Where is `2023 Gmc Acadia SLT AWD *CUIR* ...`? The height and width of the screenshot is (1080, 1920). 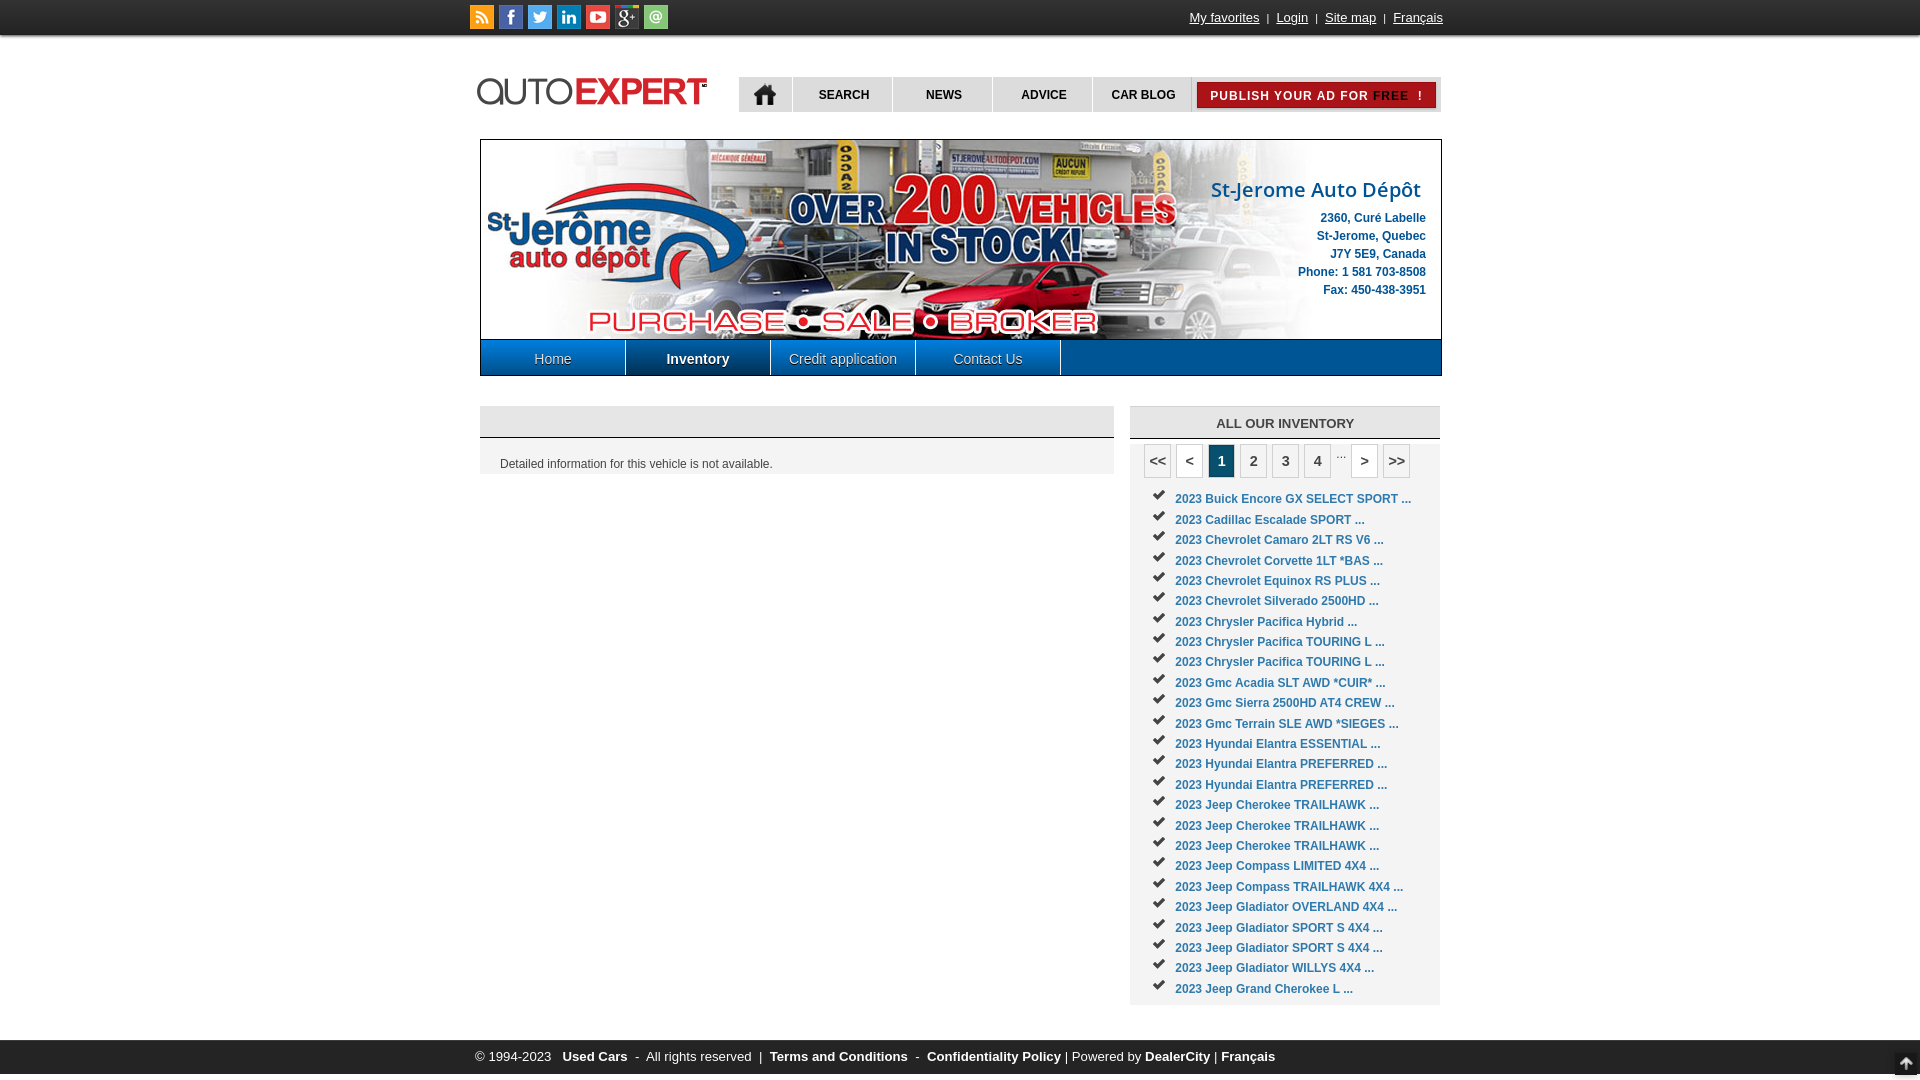 2023 Gmc Acadia SLT AWD *CUIR* ... is located at coordinates (1280, 683).